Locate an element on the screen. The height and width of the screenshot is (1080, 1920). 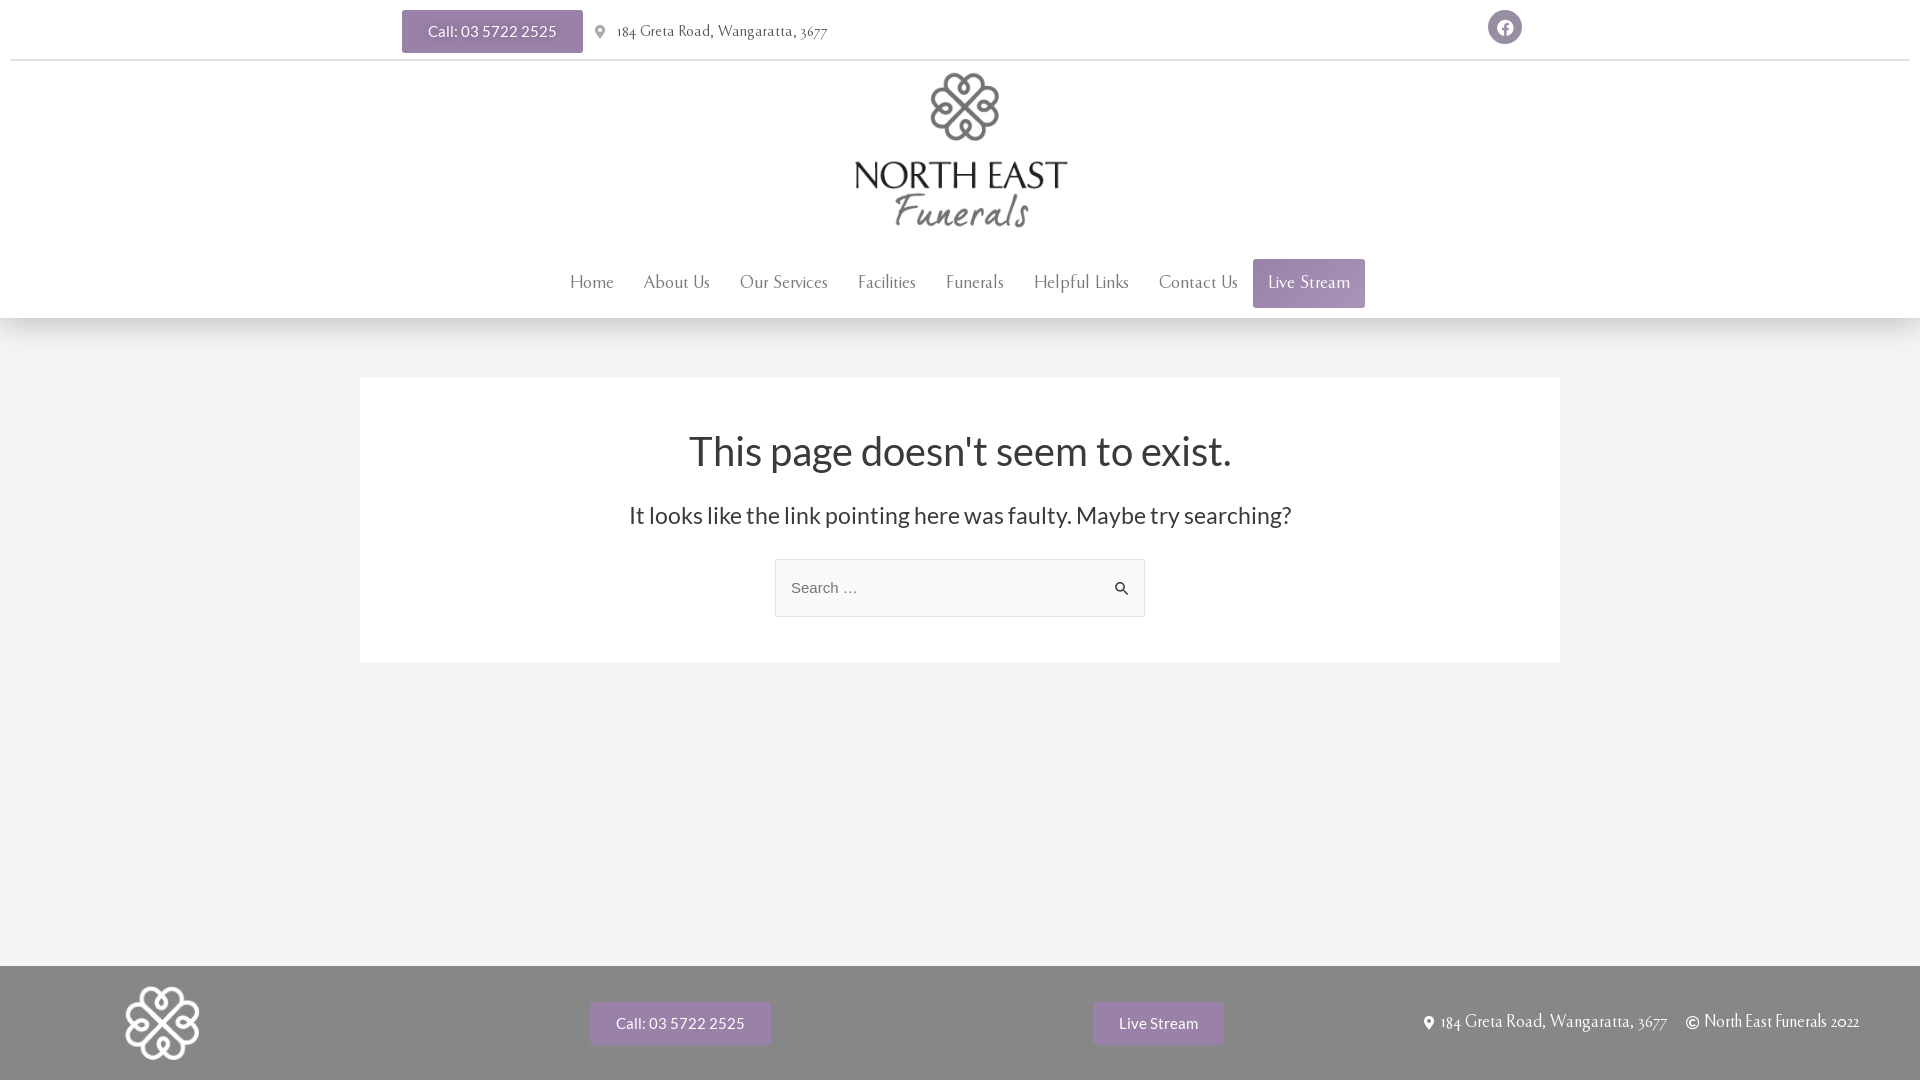
Our Services is located at coordinates (865, 268).